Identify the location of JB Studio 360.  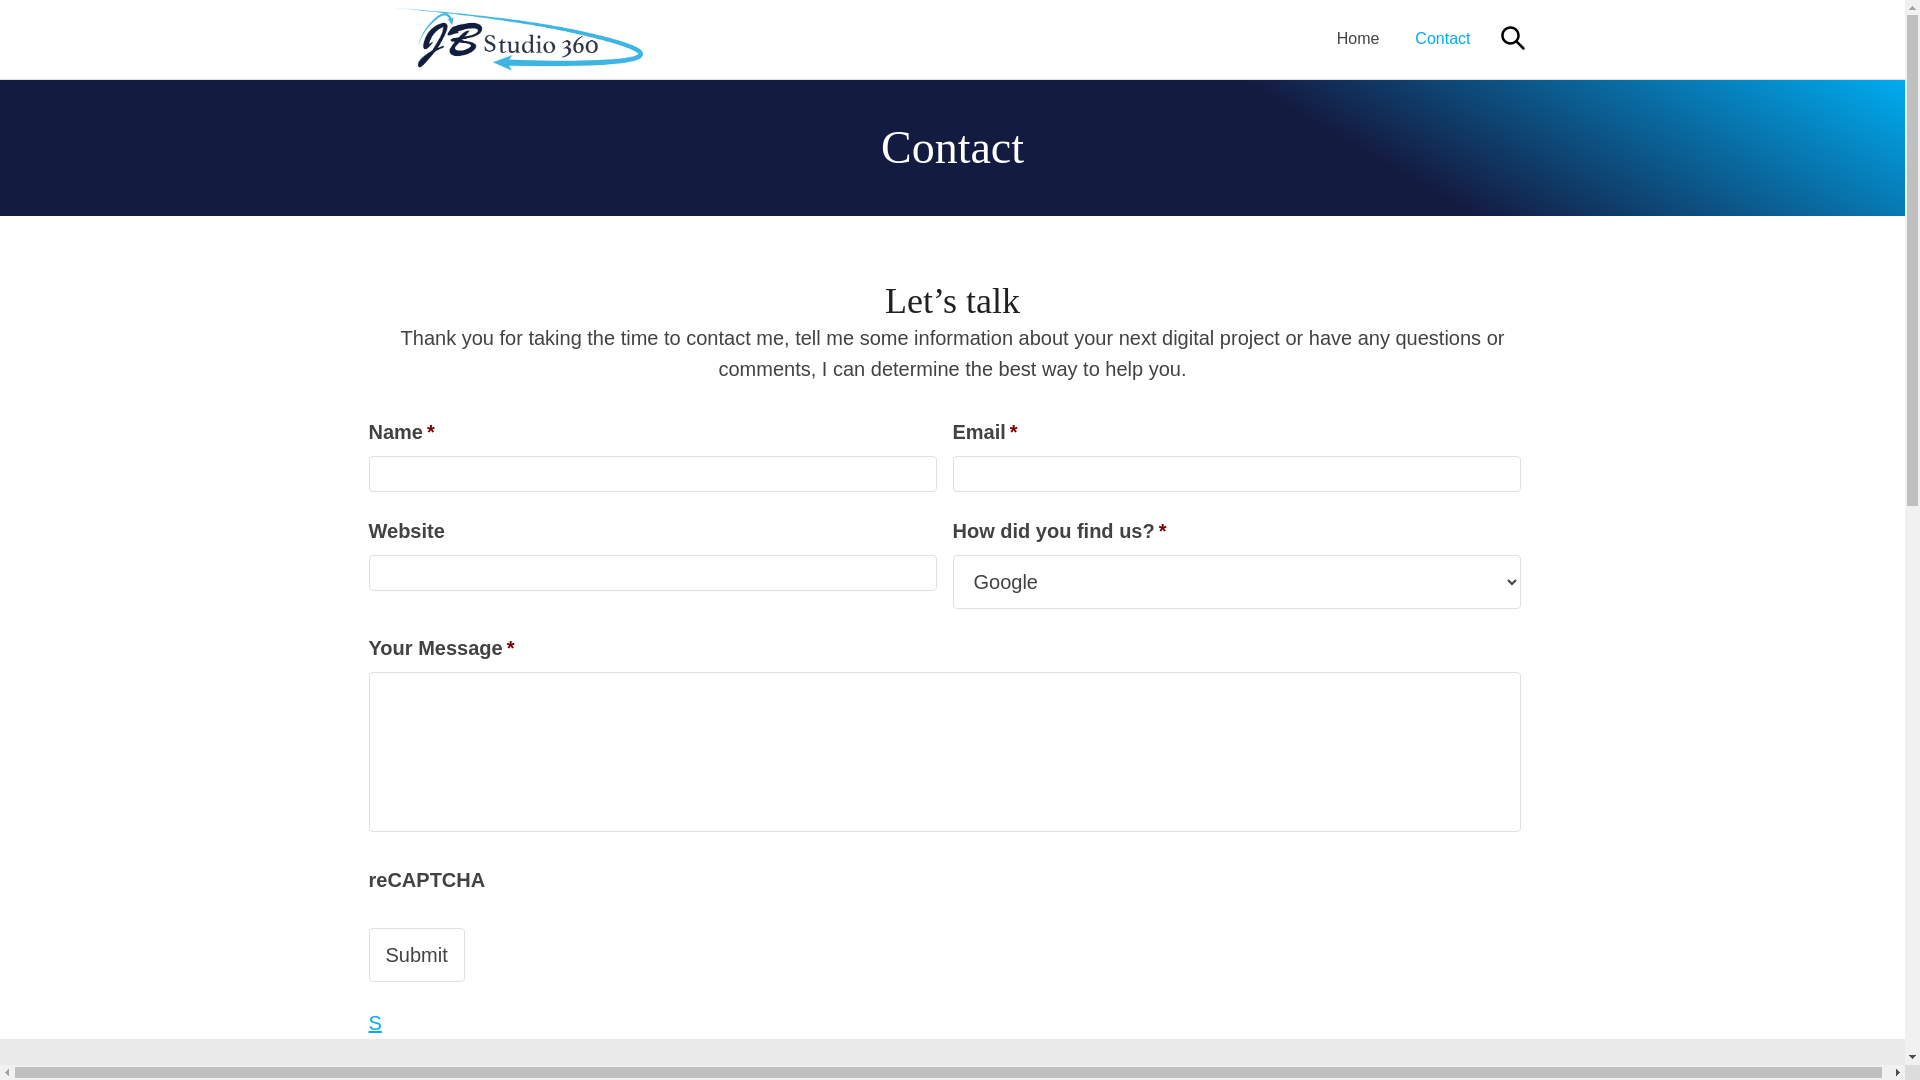
(518, 40).